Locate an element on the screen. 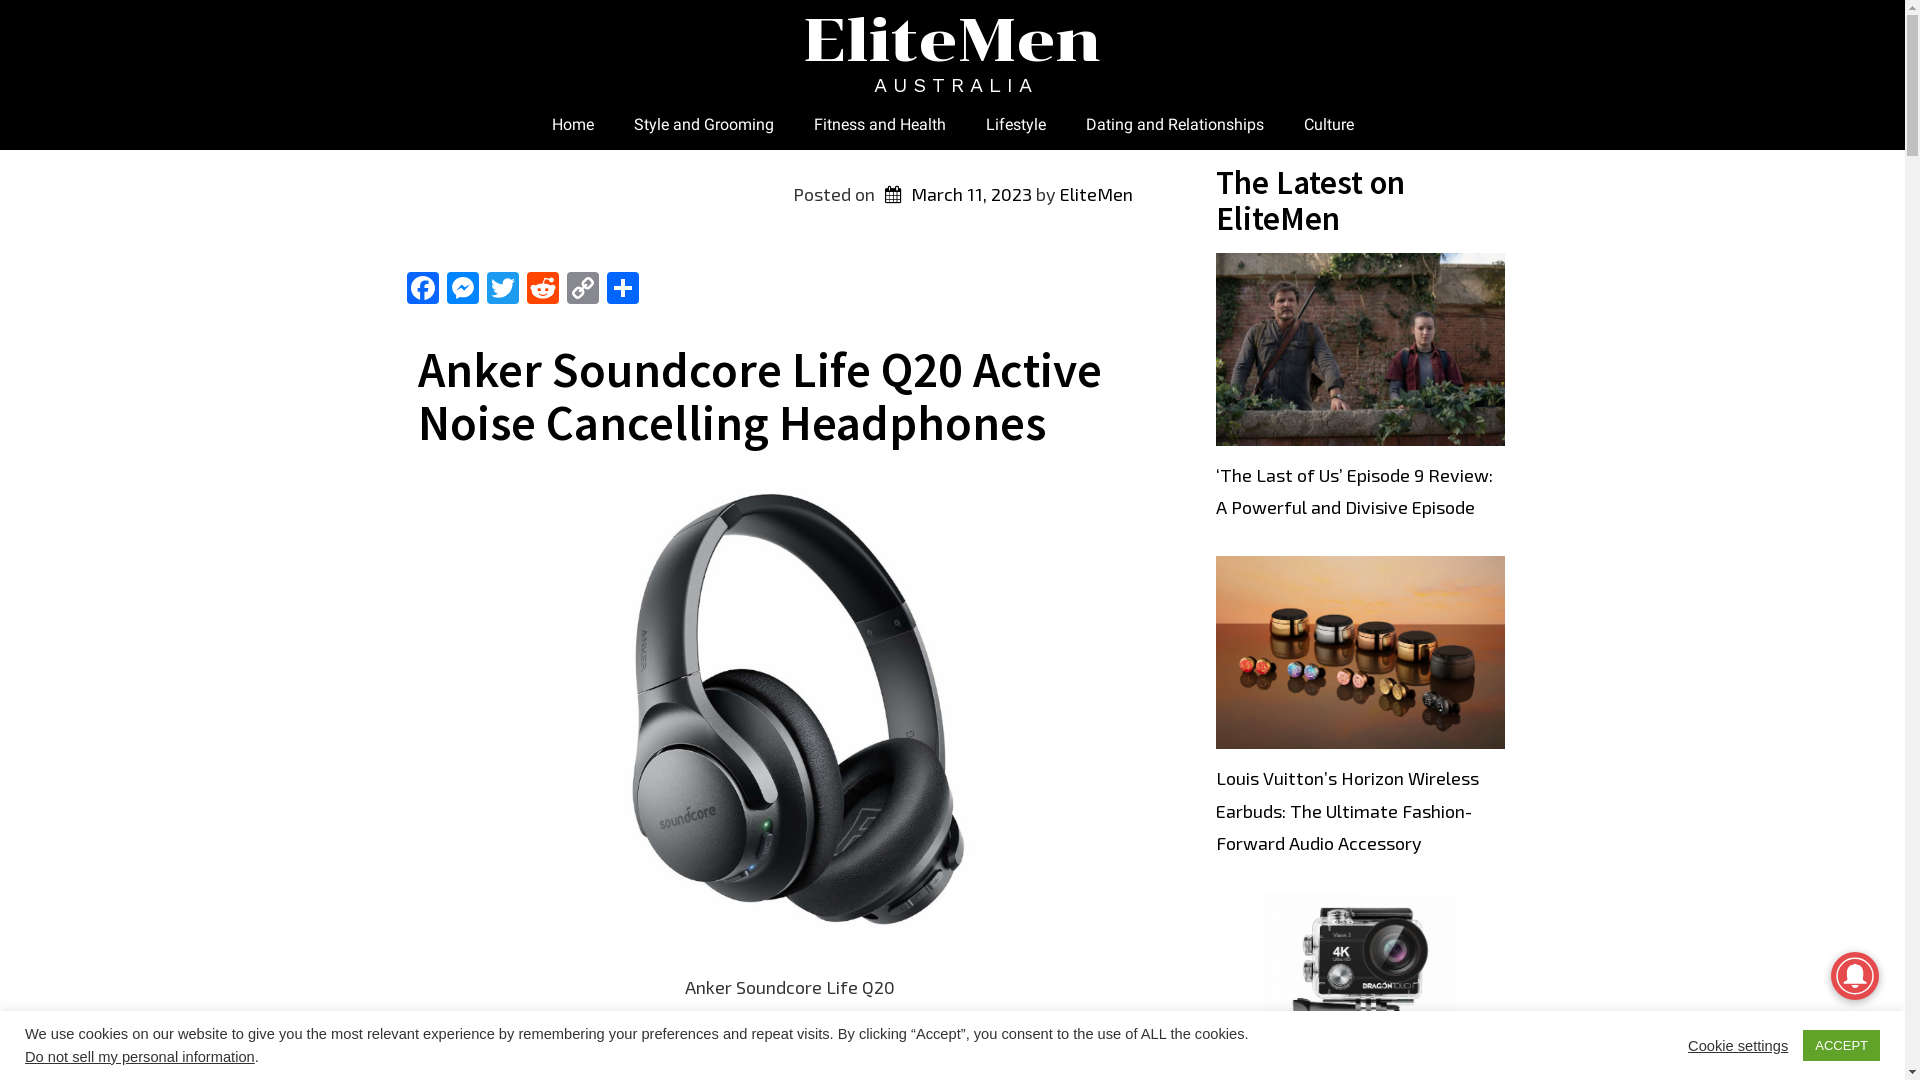  Cookie settings is located at coordinates (1738, 1045).